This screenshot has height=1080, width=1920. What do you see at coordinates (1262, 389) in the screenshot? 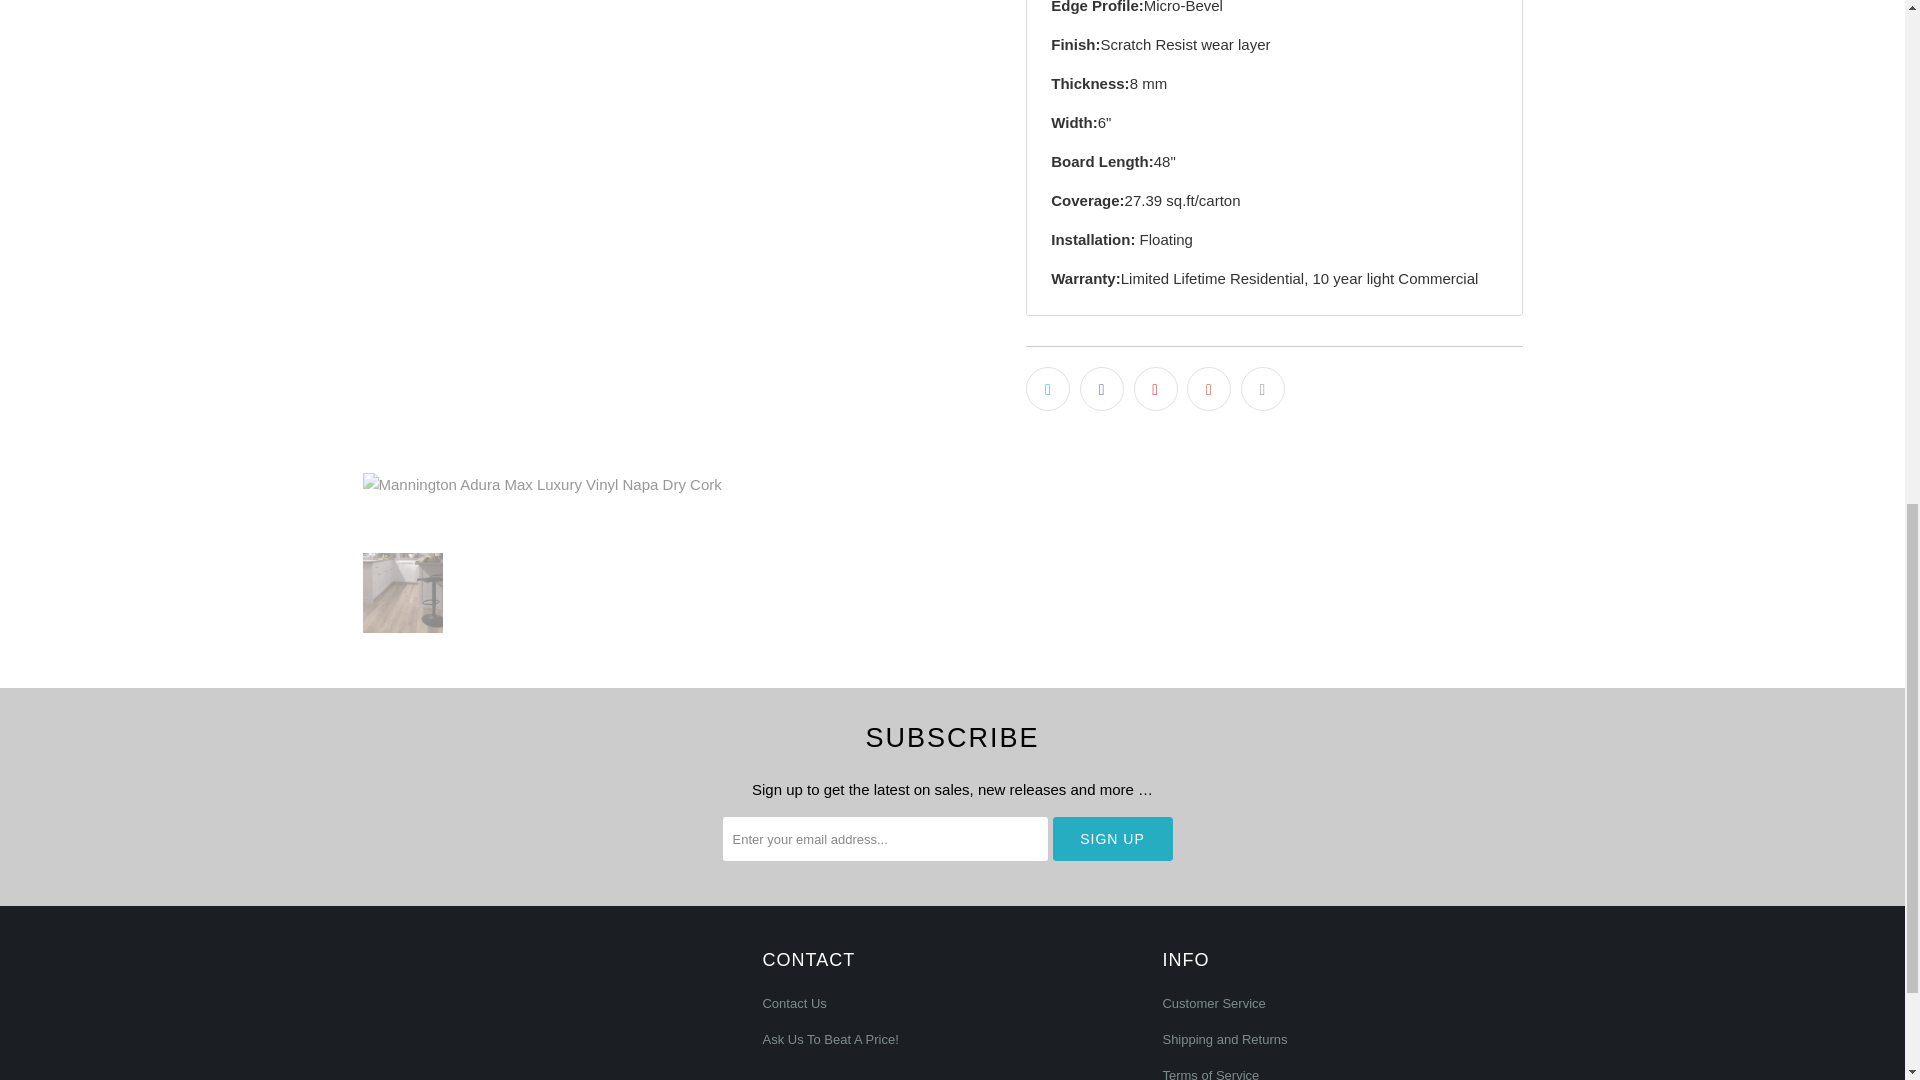
I see `Email this to a friend` at bounding box center [1262, 389].